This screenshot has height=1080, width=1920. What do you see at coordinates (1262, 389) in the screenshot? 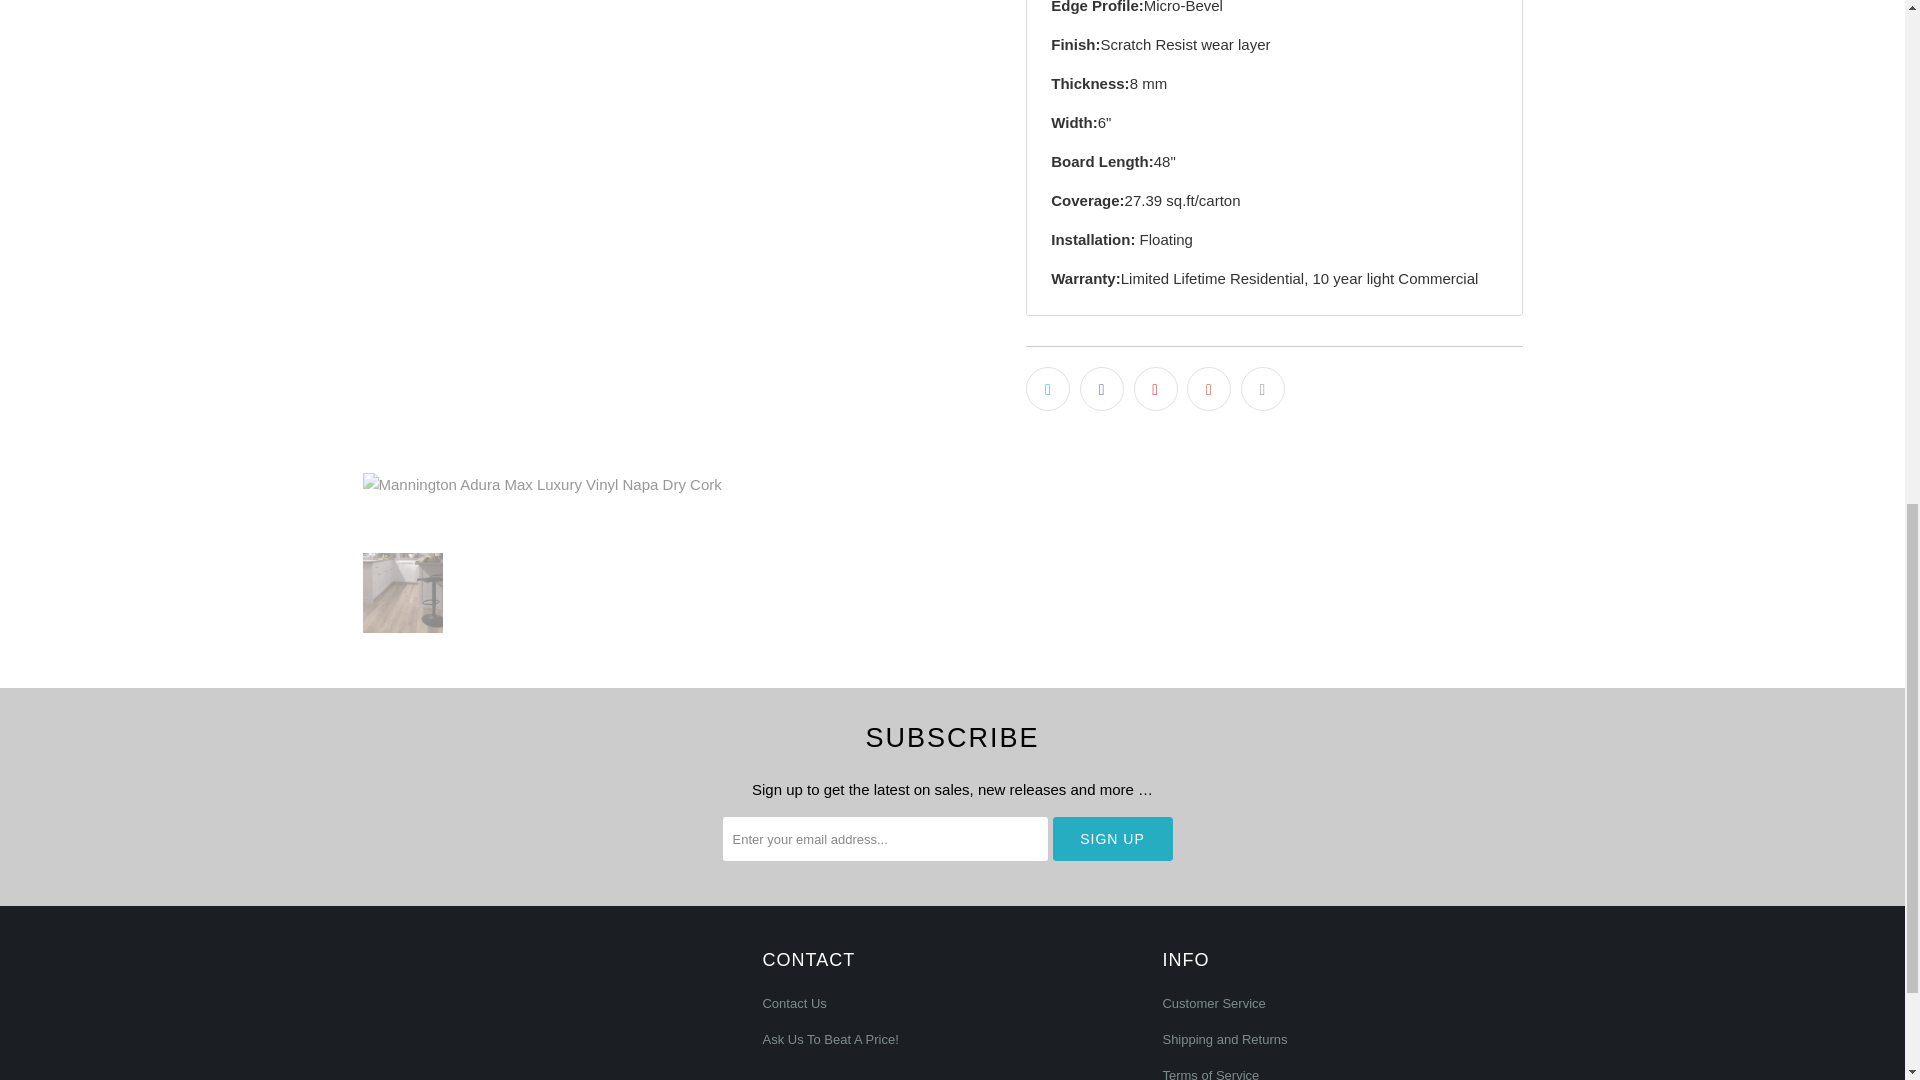
I see `Email this to a friend` at bounding box center [1262, 389].